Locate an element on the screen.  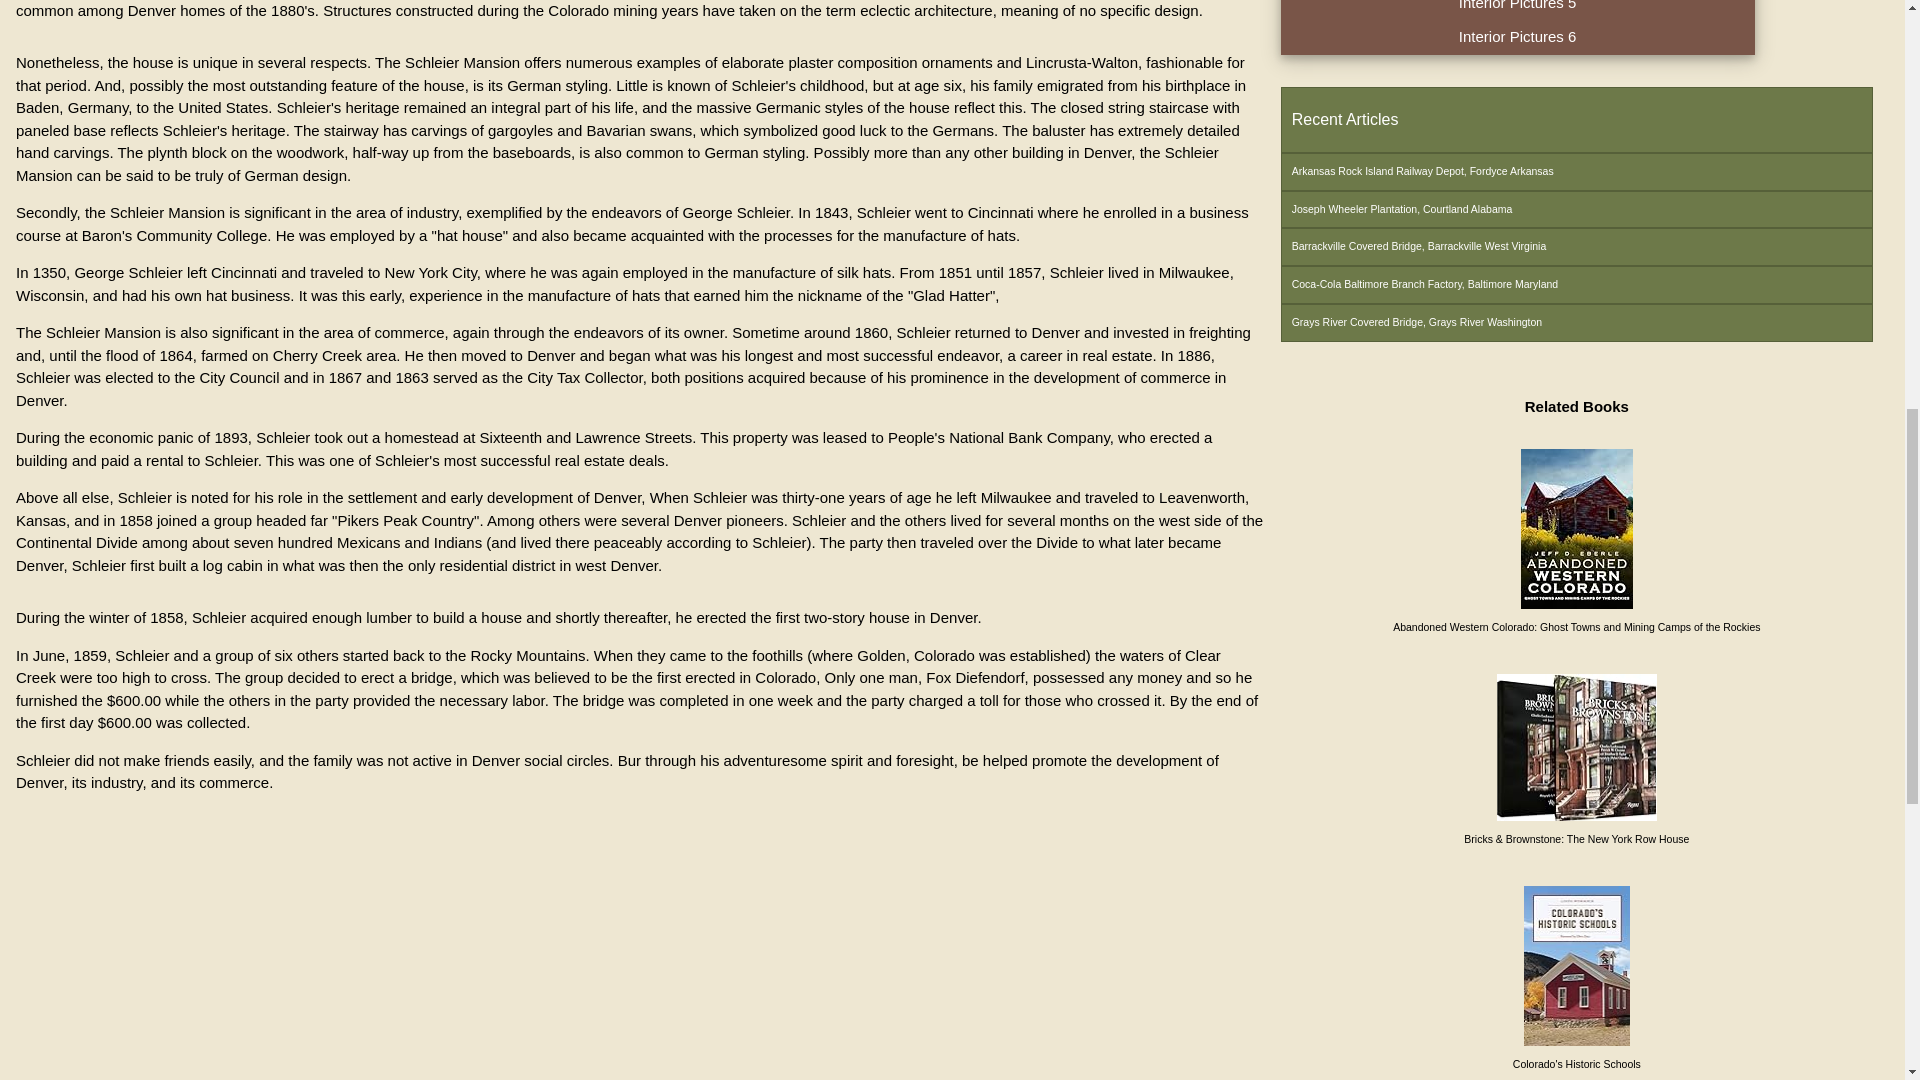
Coca-Cola Baltimore Branch Factory, Baltimore Maryland is located at coordinates (1576, 284).